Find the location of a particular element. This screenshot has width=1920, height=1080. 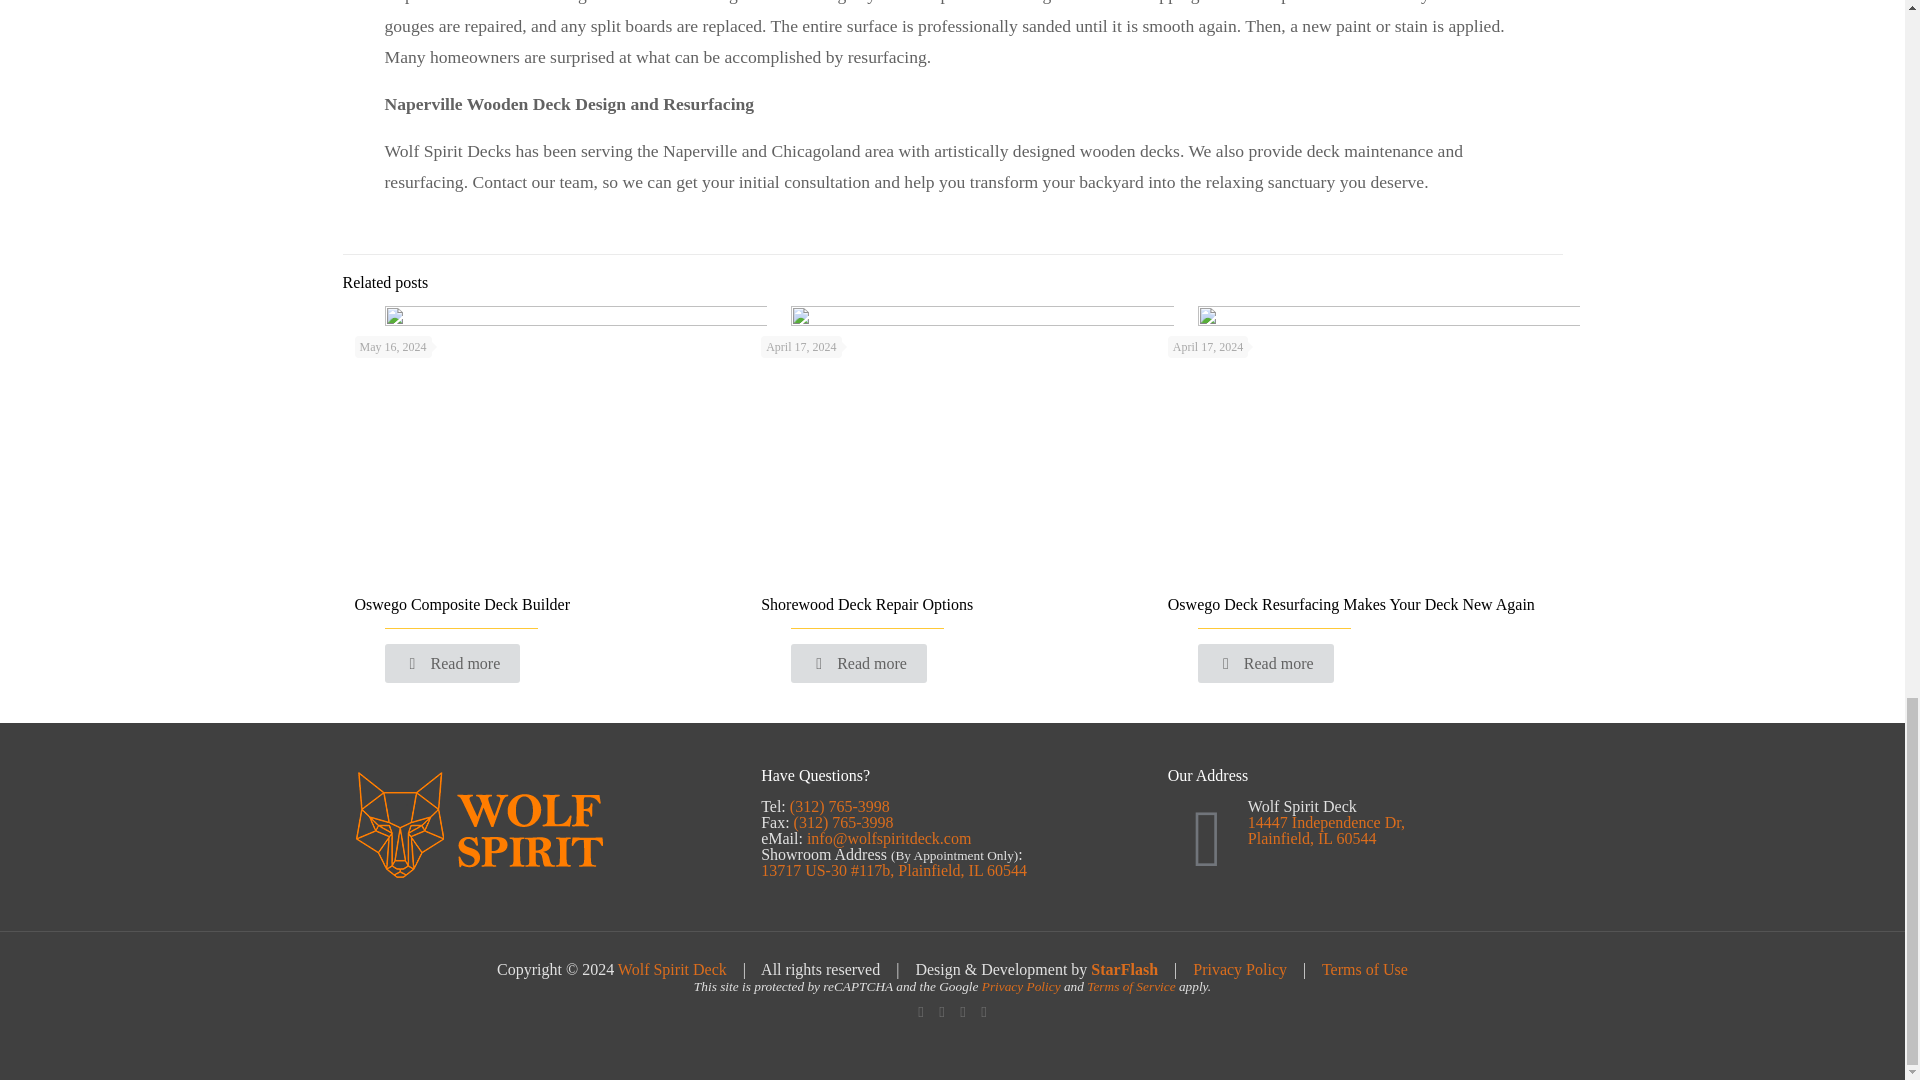

Pinterest is located at coordinates (964, 1012).